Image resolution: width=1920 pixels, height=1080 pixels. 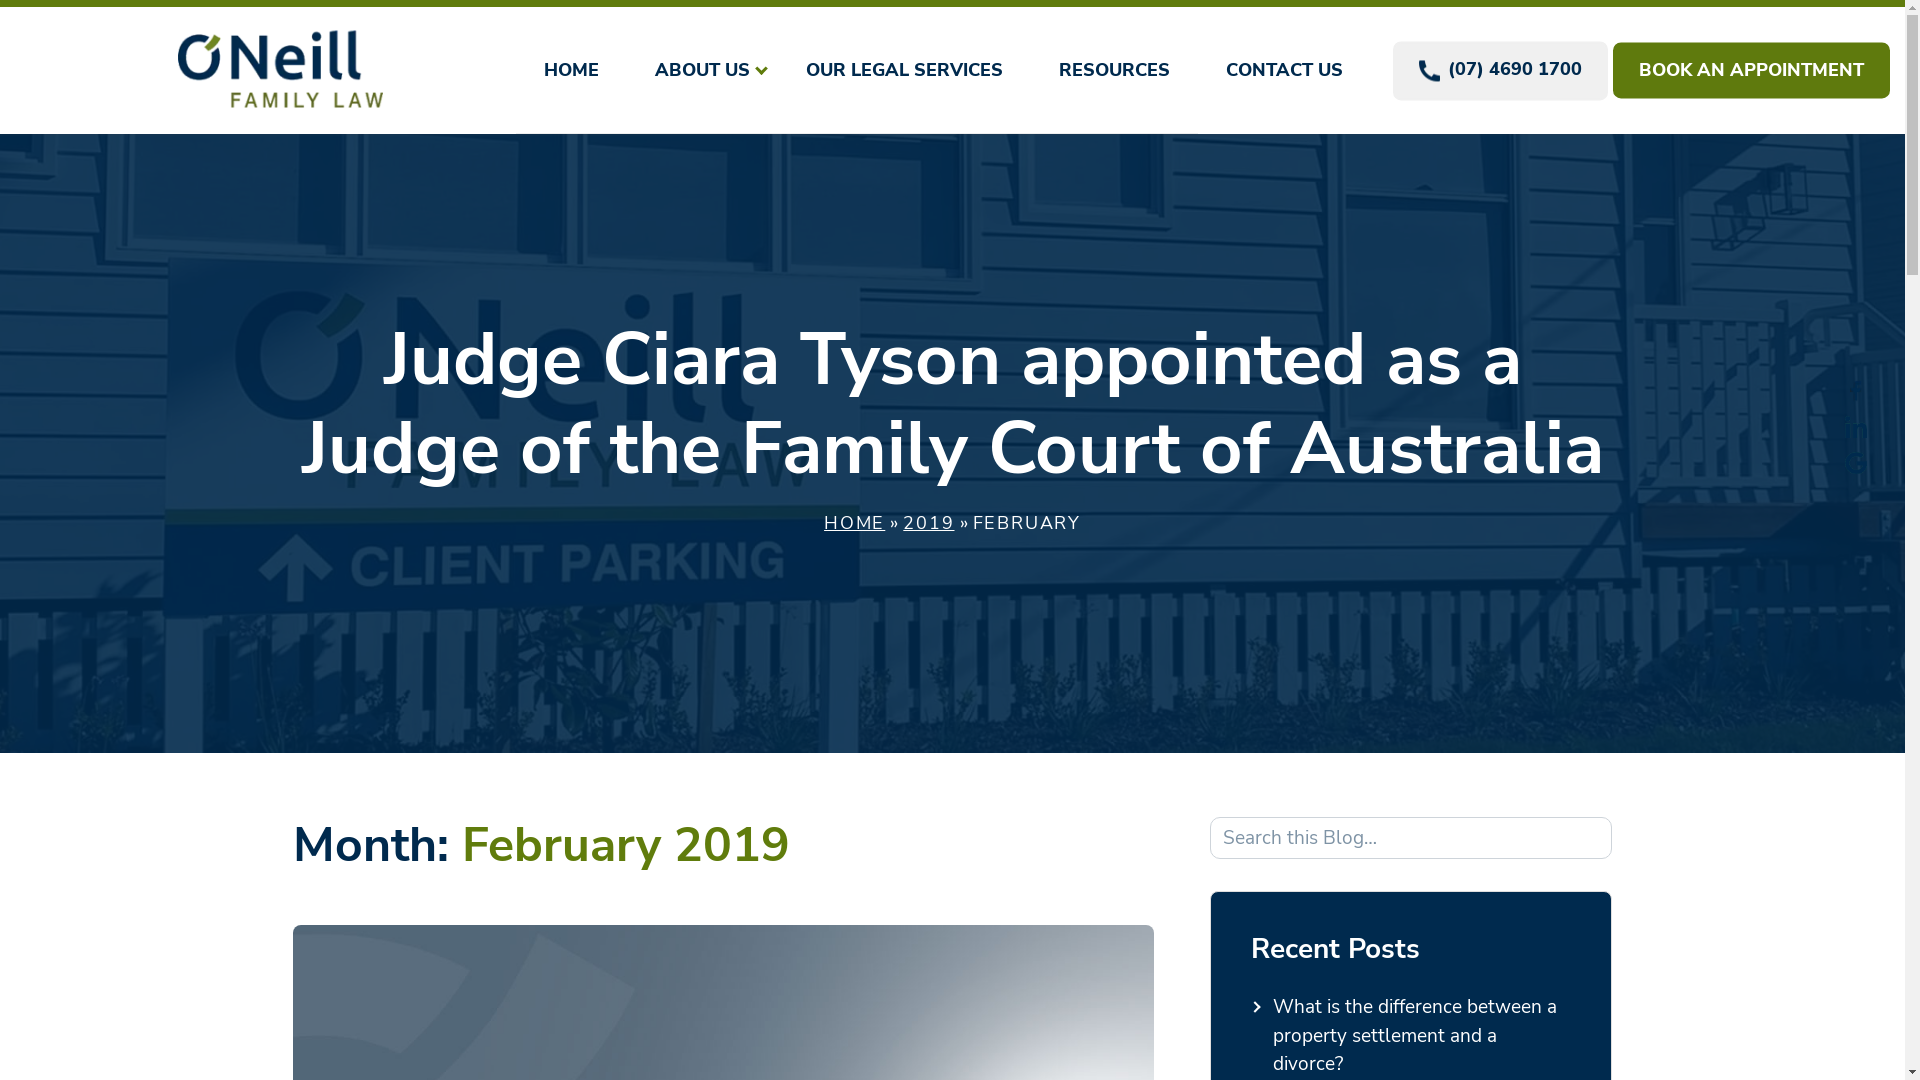 I want to click on HOME, so click(x=572, y=67).